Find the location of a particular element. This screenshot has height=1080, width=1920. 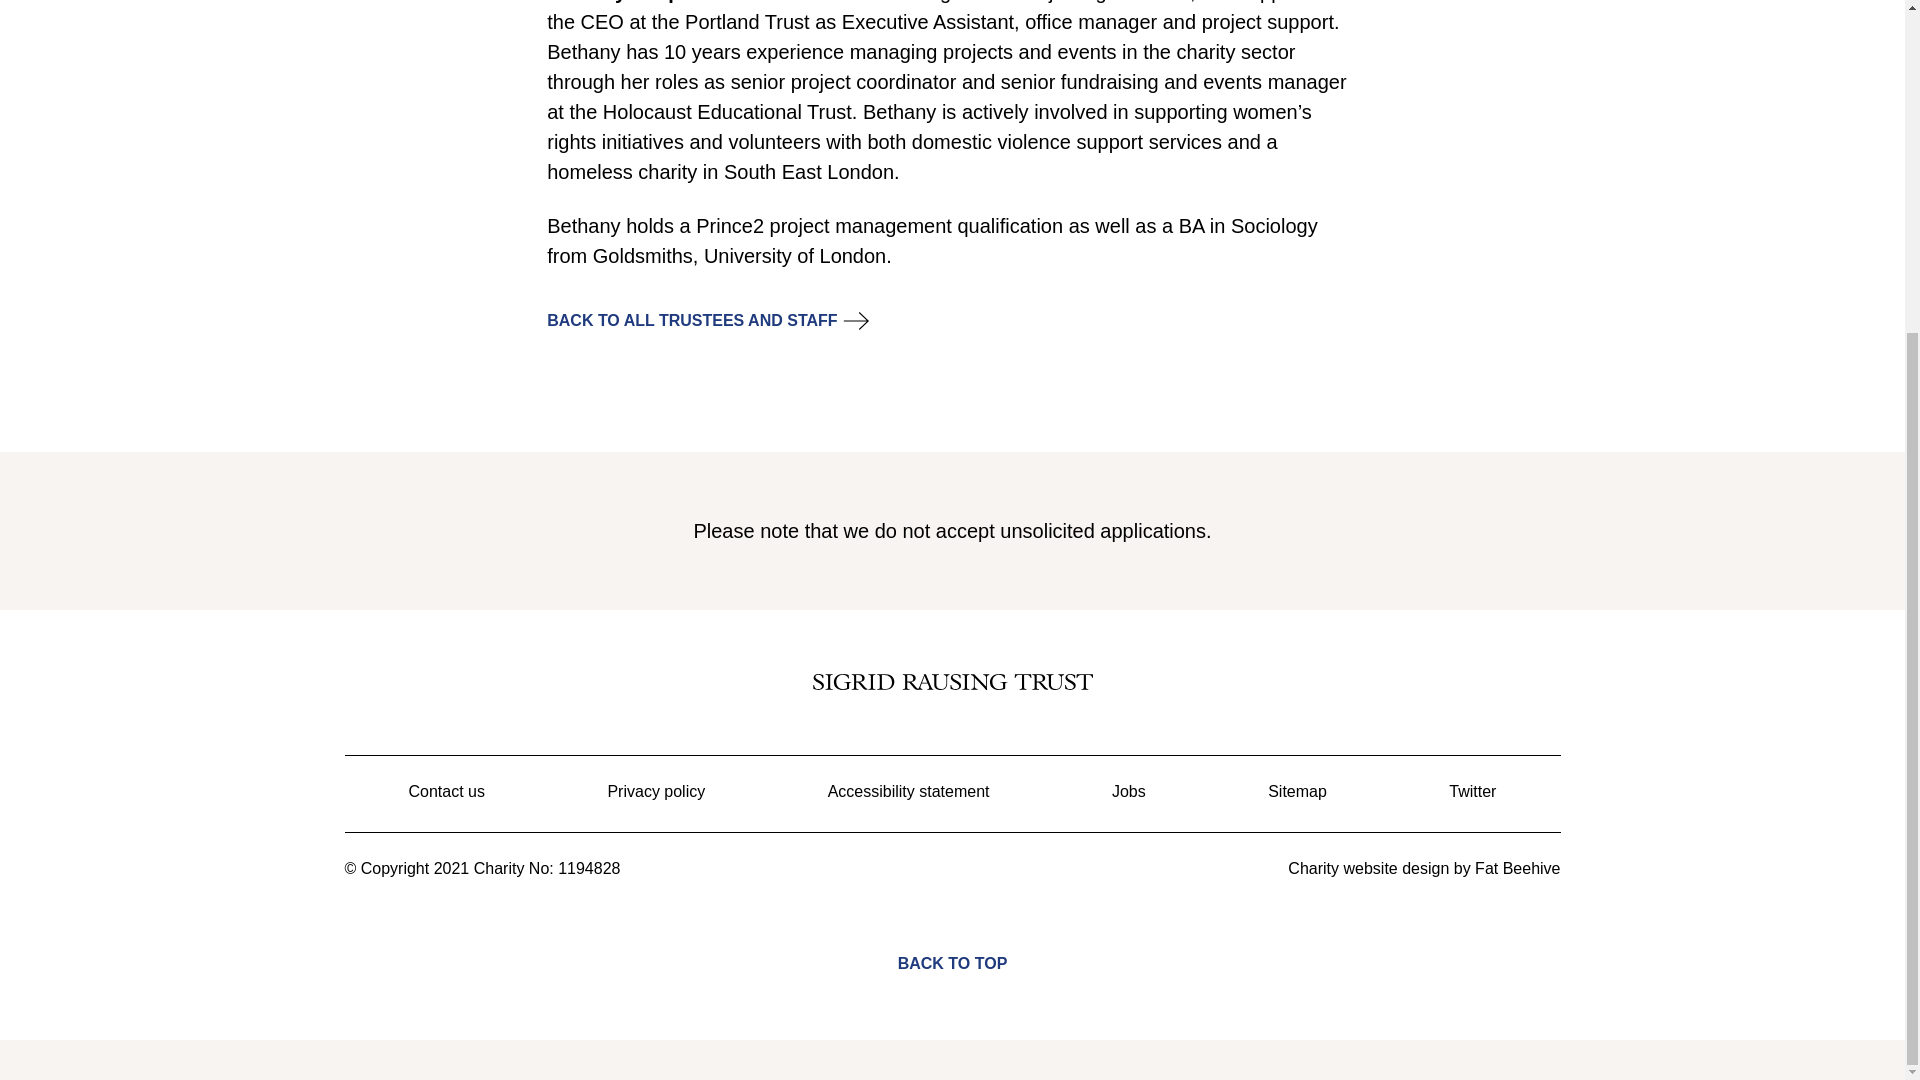

Sitemap is located at coordinates (1296, 792).